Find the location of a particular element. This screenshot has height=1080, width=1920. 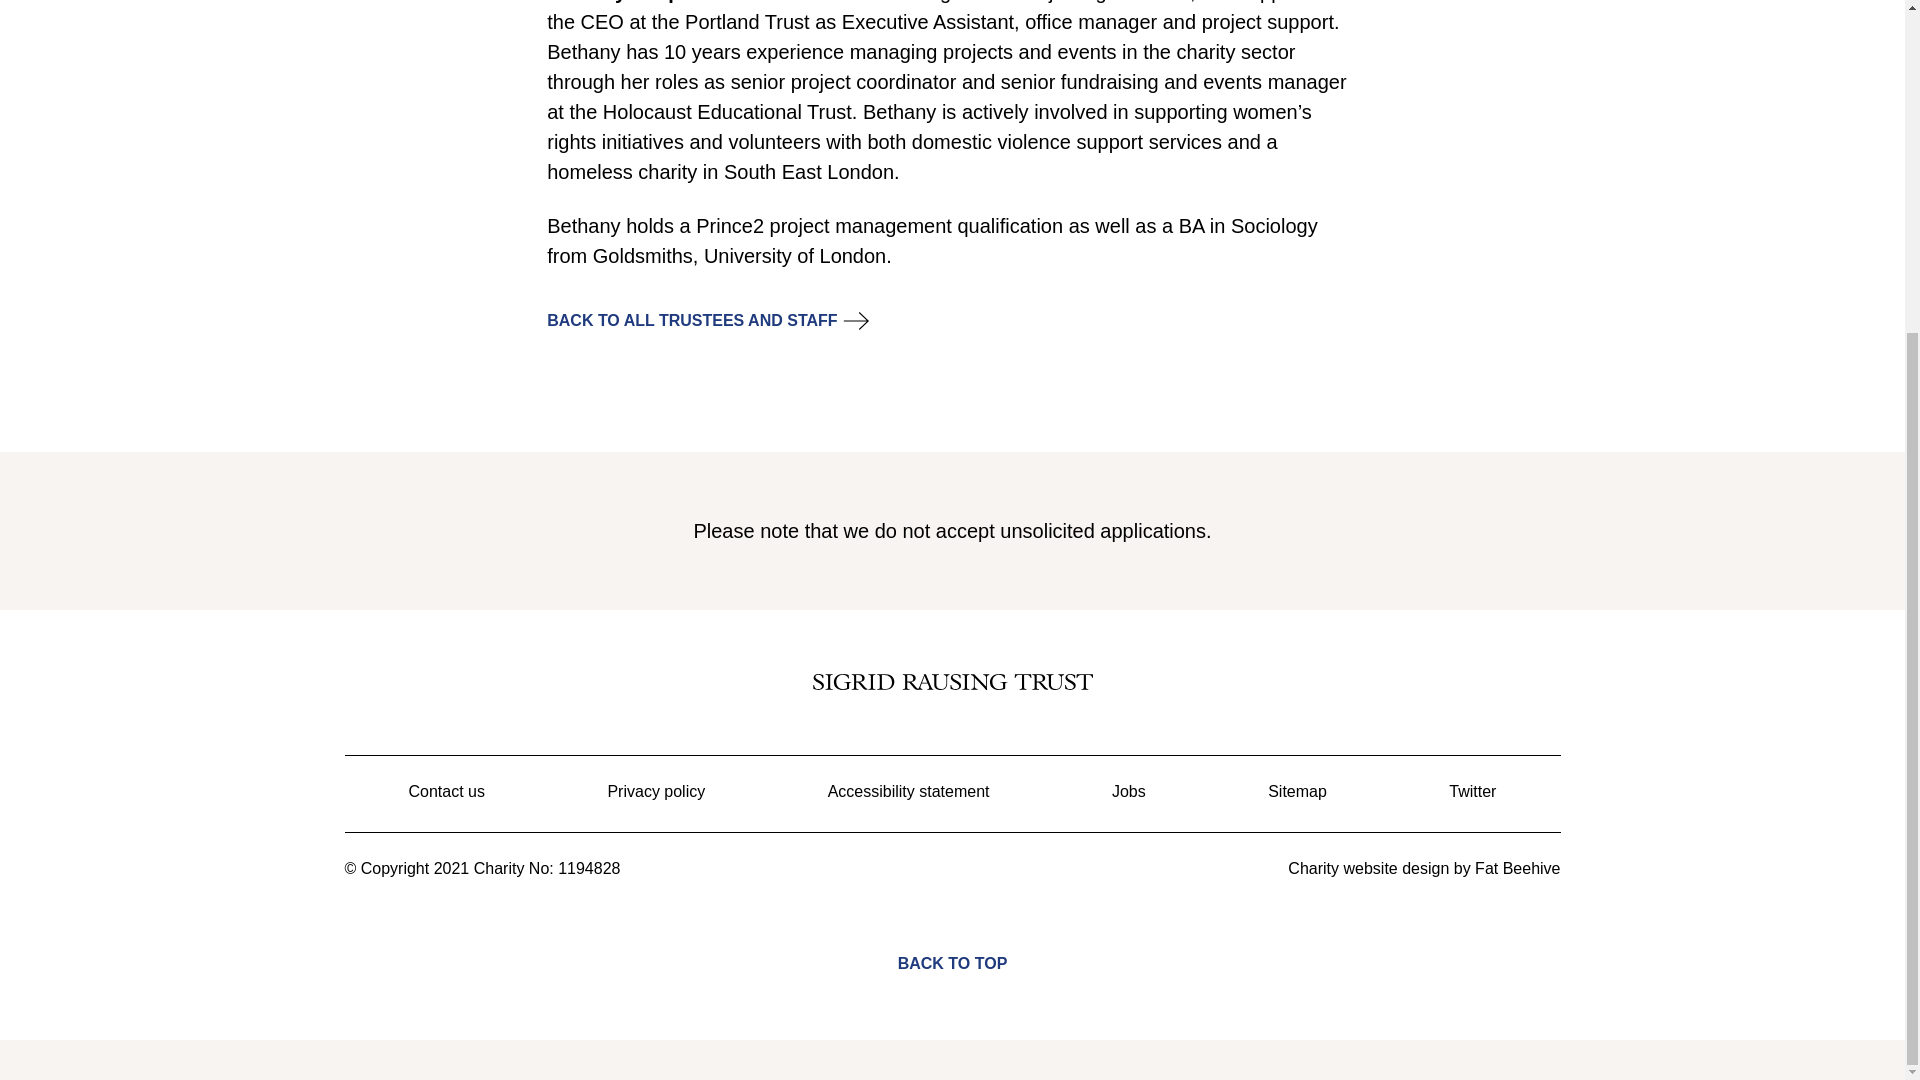

Sitemap is located at coordinates (1296, 792).